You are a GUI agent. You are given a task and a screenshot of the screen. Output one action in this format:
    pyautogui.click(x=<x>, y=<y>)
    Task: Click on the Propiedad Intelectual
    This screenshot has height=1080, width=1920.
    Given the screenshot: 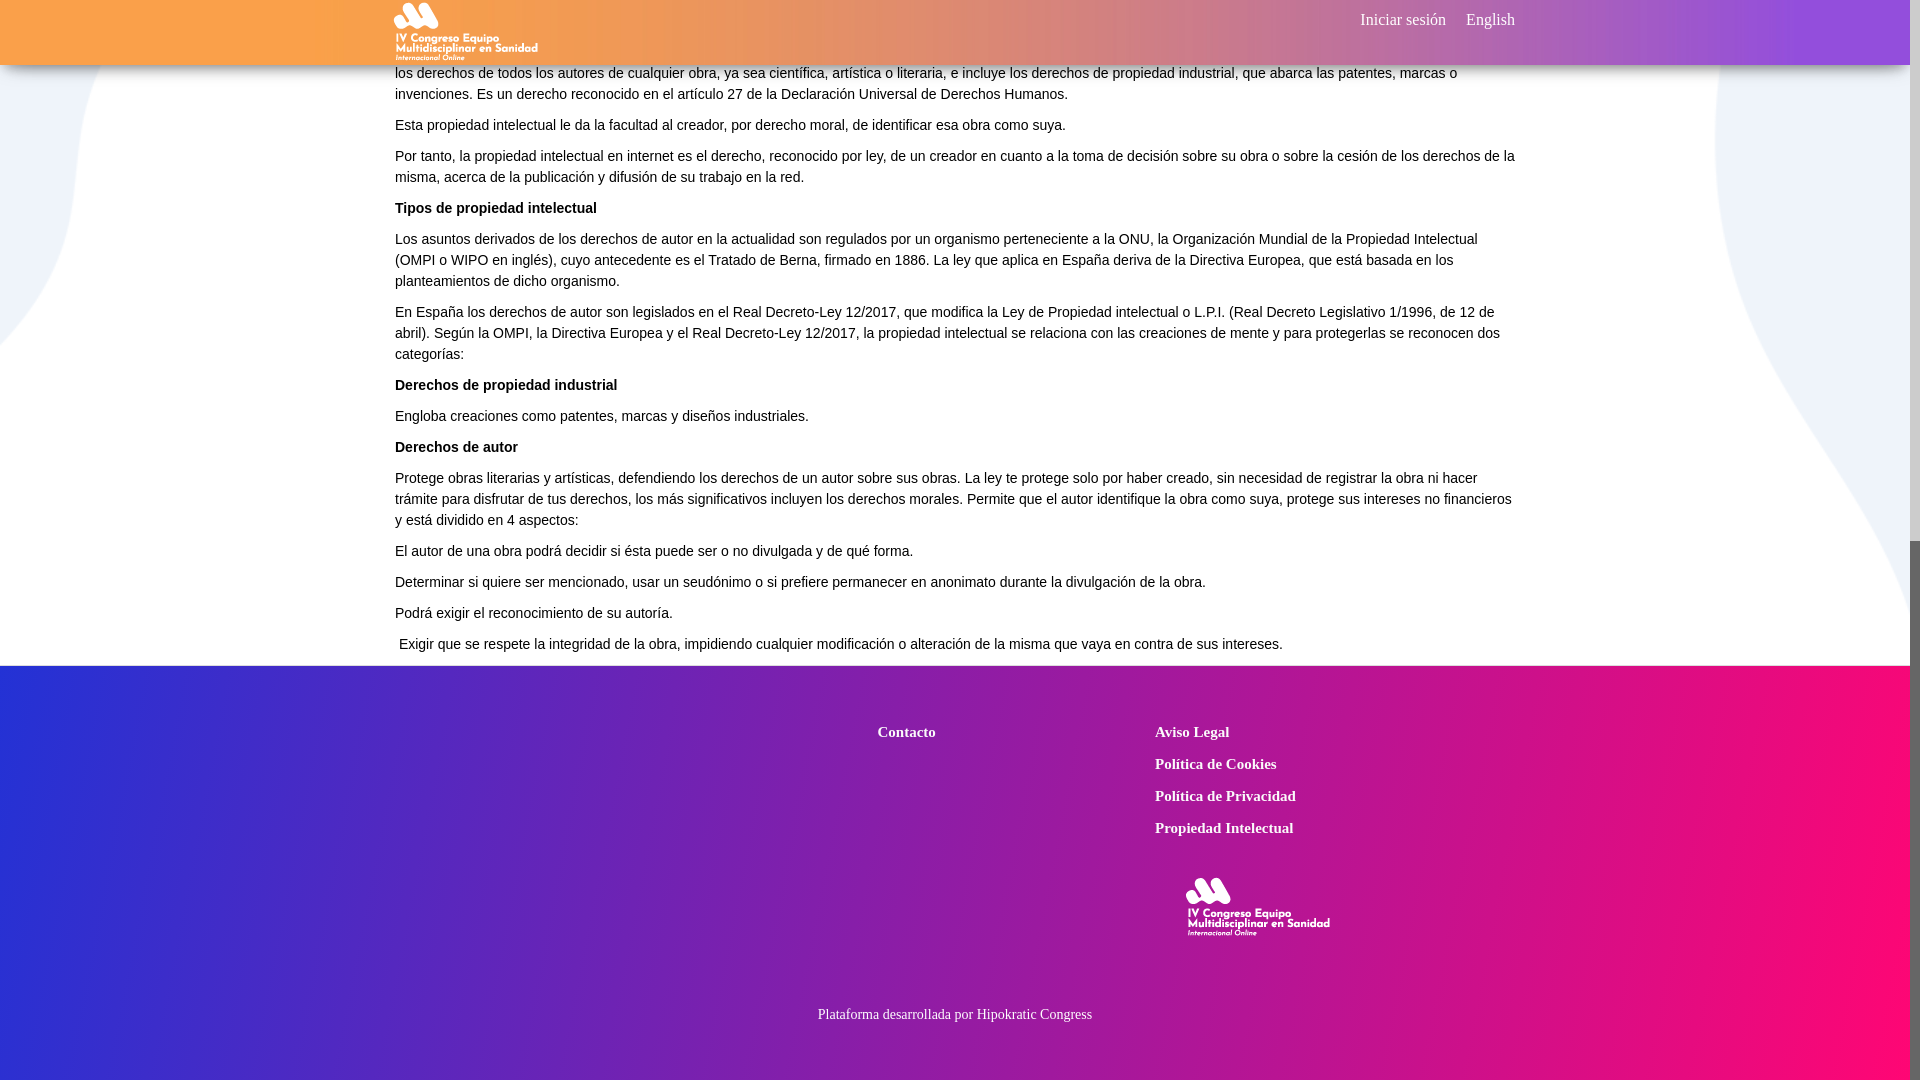 What is the action you would take?
    pyautogui.click(x=1325, y=828)
    